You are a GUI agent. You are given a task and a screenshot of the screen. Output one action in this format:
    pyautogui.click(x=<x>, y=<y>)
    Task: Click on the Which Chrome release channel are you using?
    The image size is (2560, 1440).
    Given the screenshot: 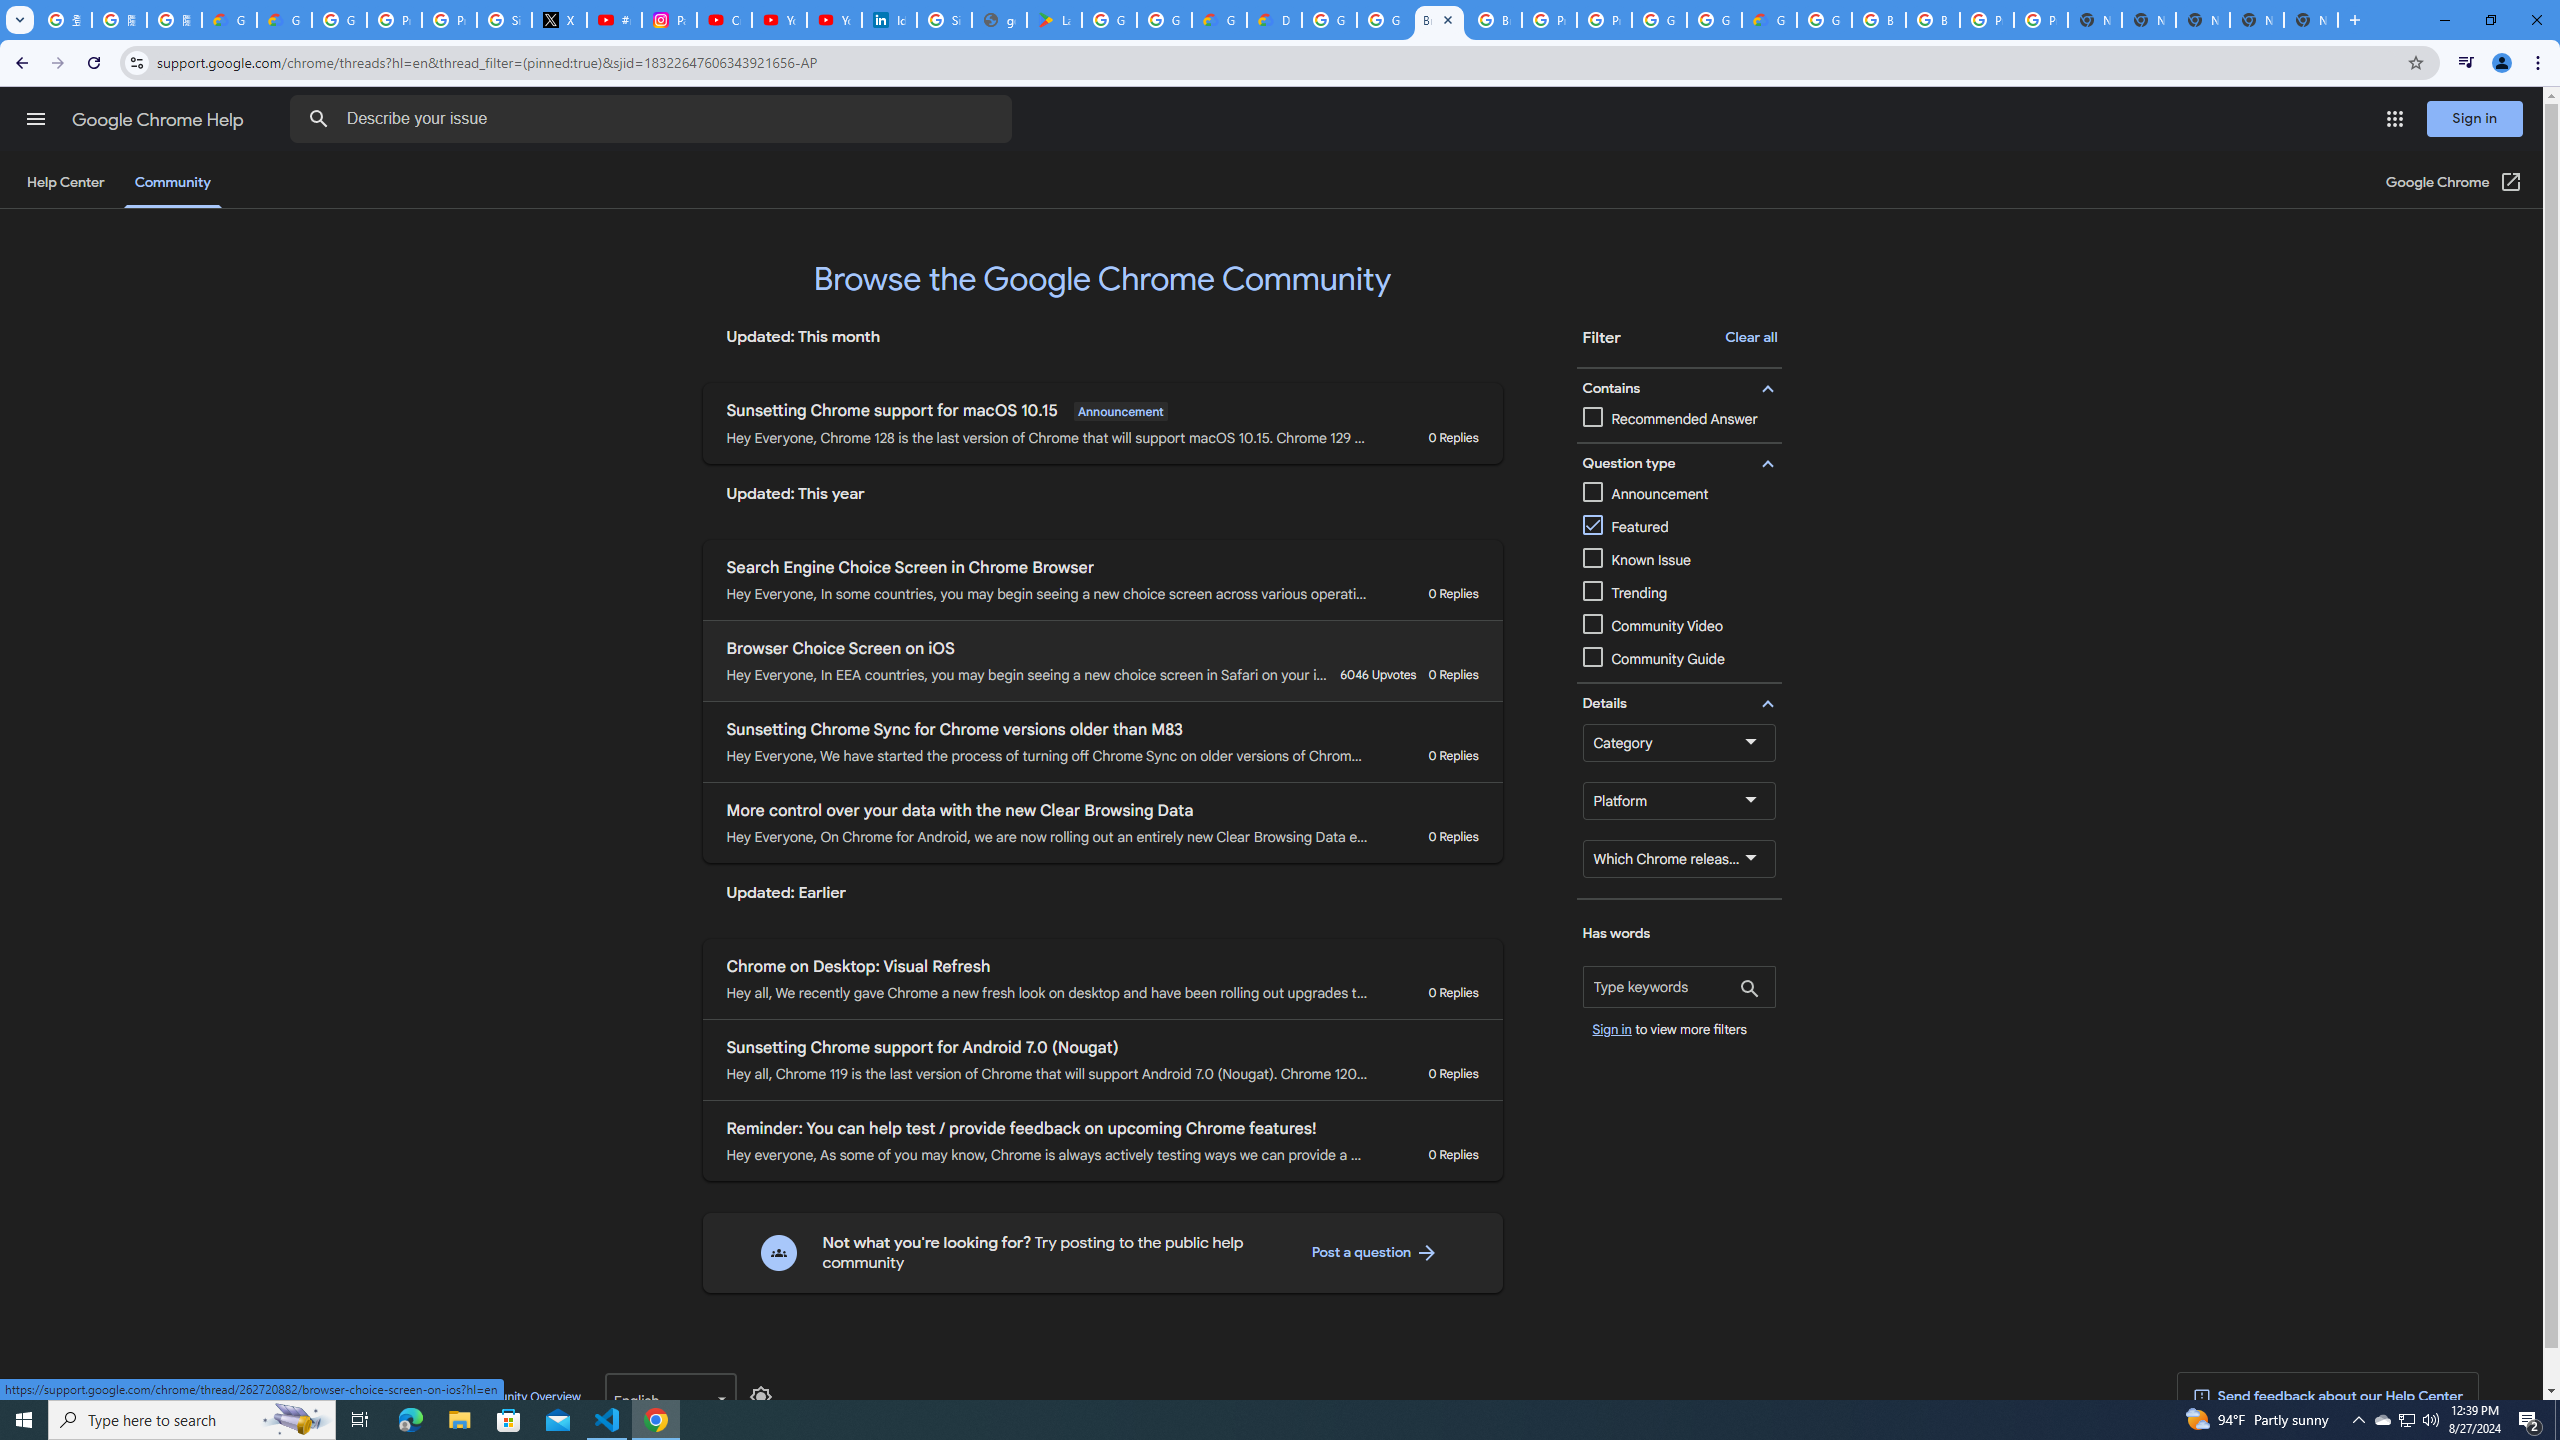 What is the action you would take?
    pyautogui.click(x=1679, y=858)
    